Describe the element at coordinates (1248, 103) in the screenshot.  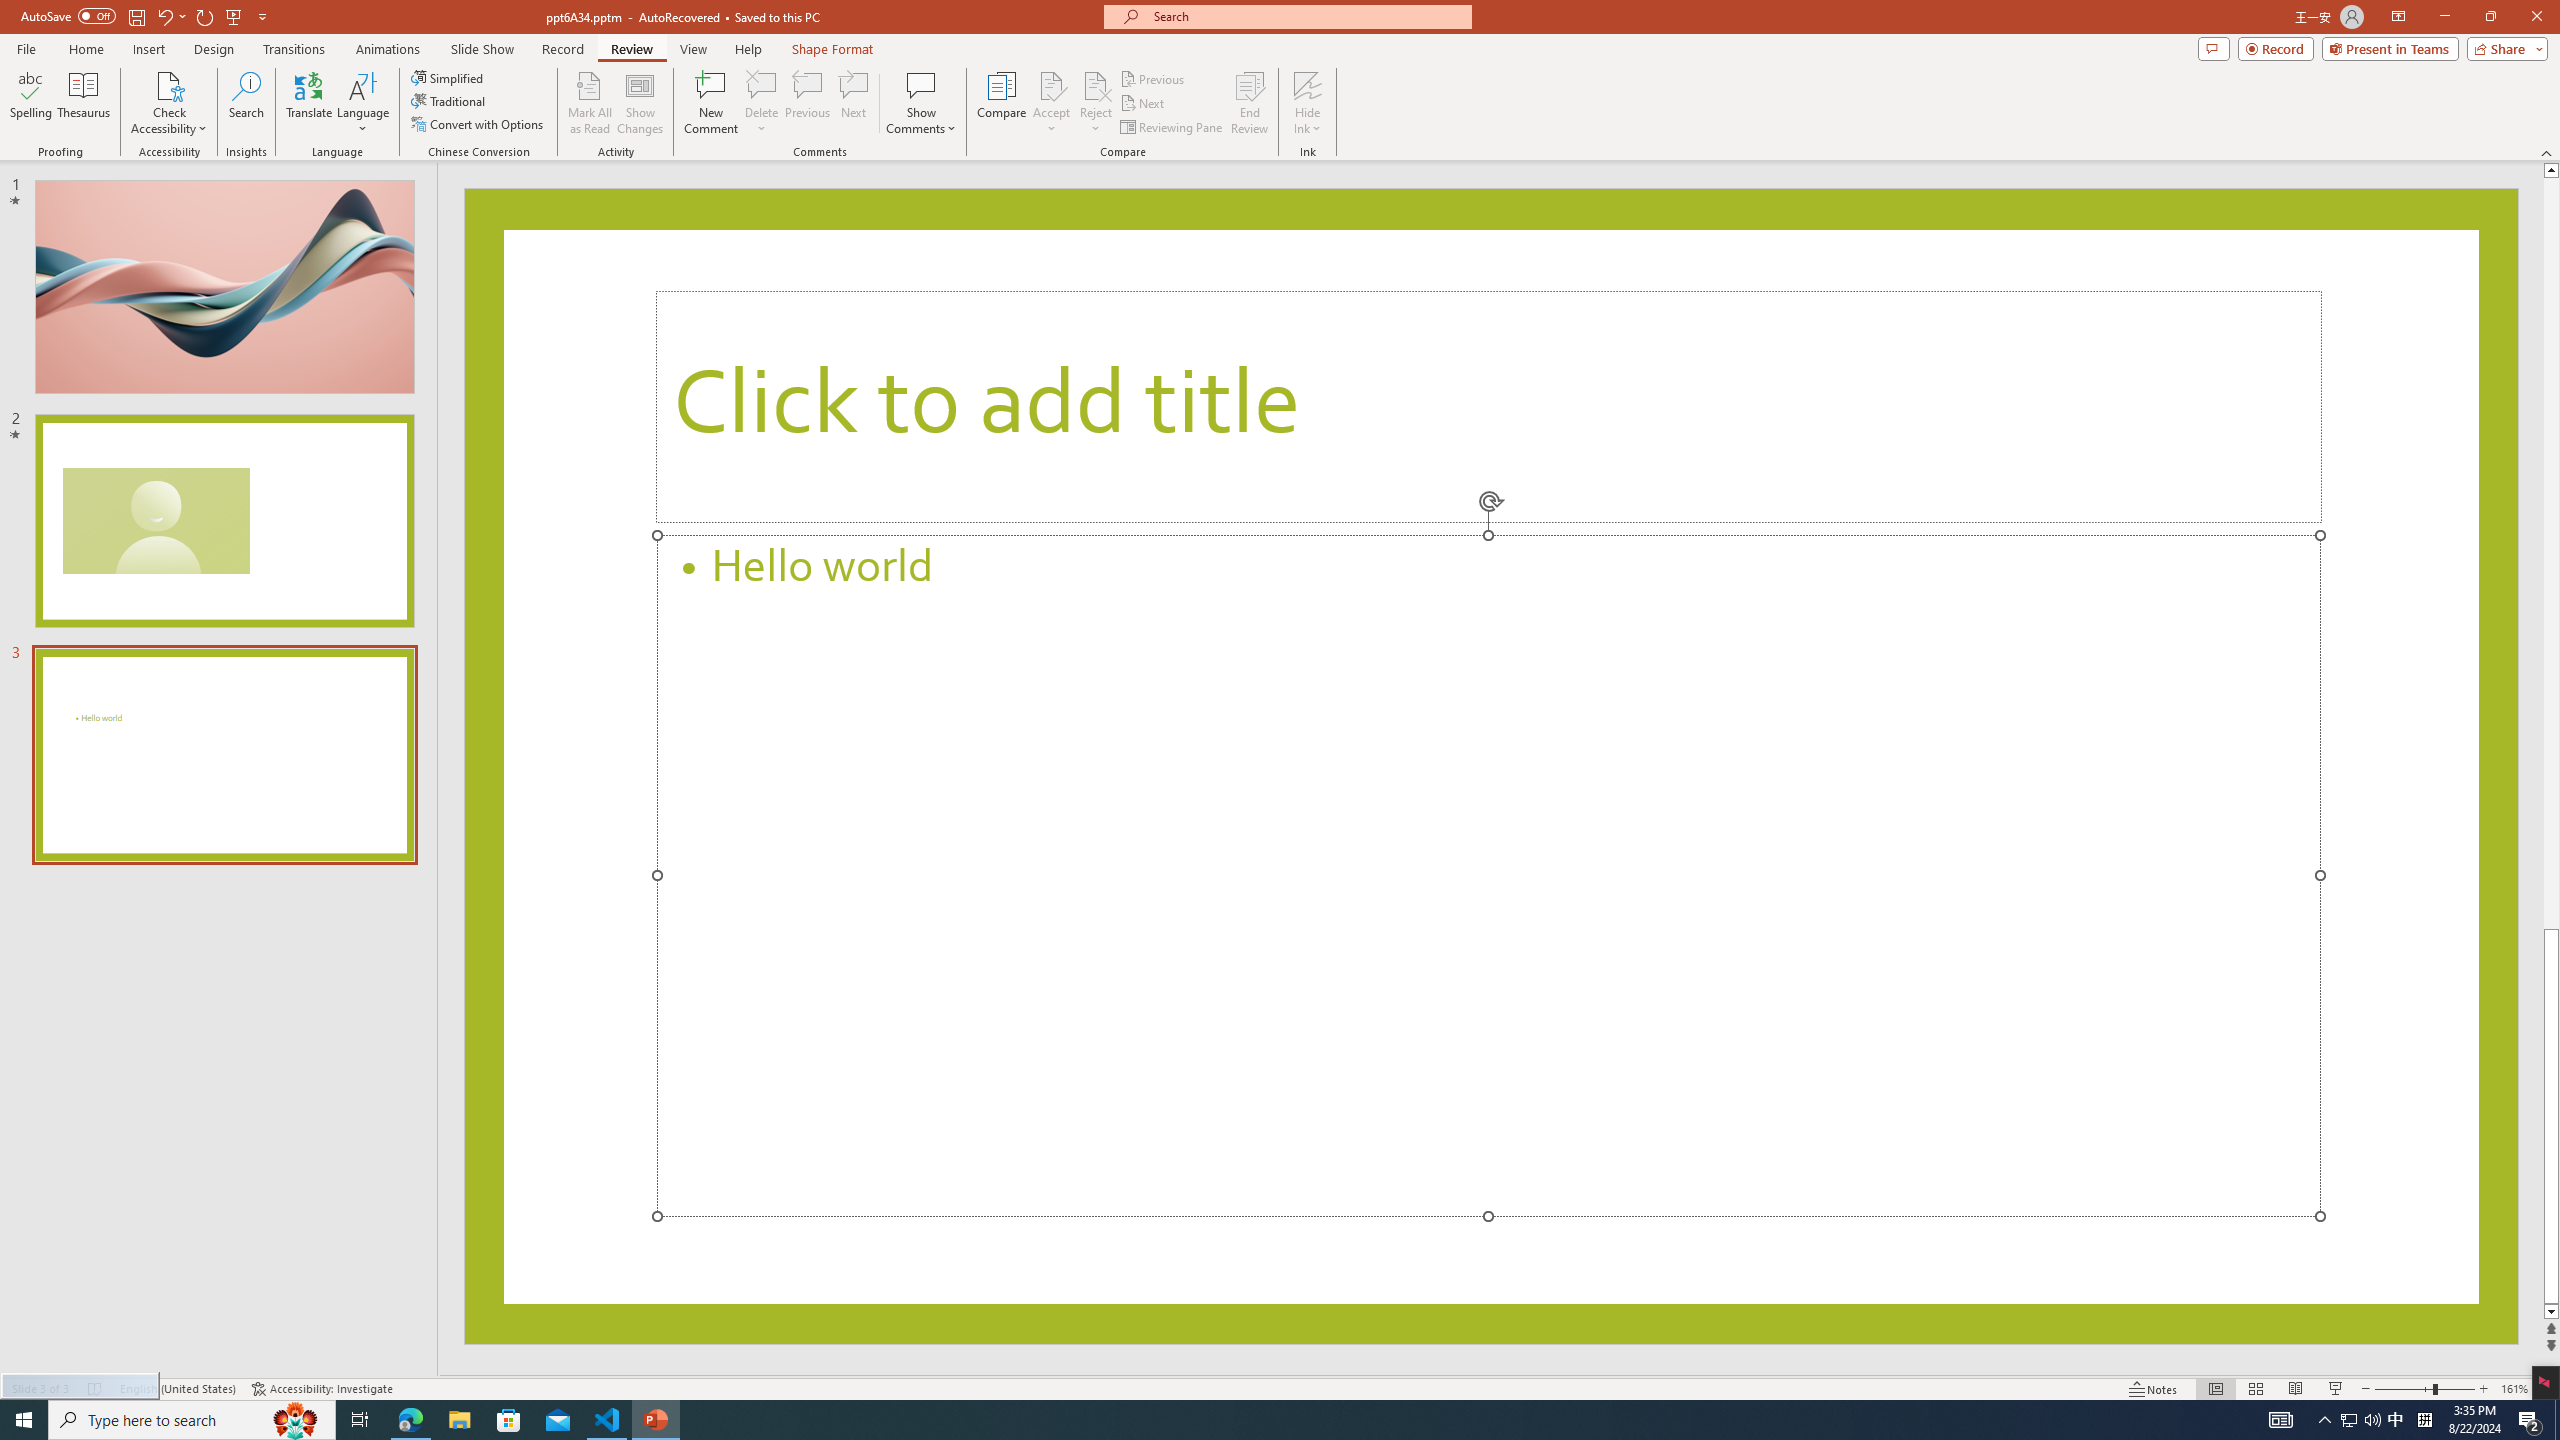
I see `End Review` at that location.